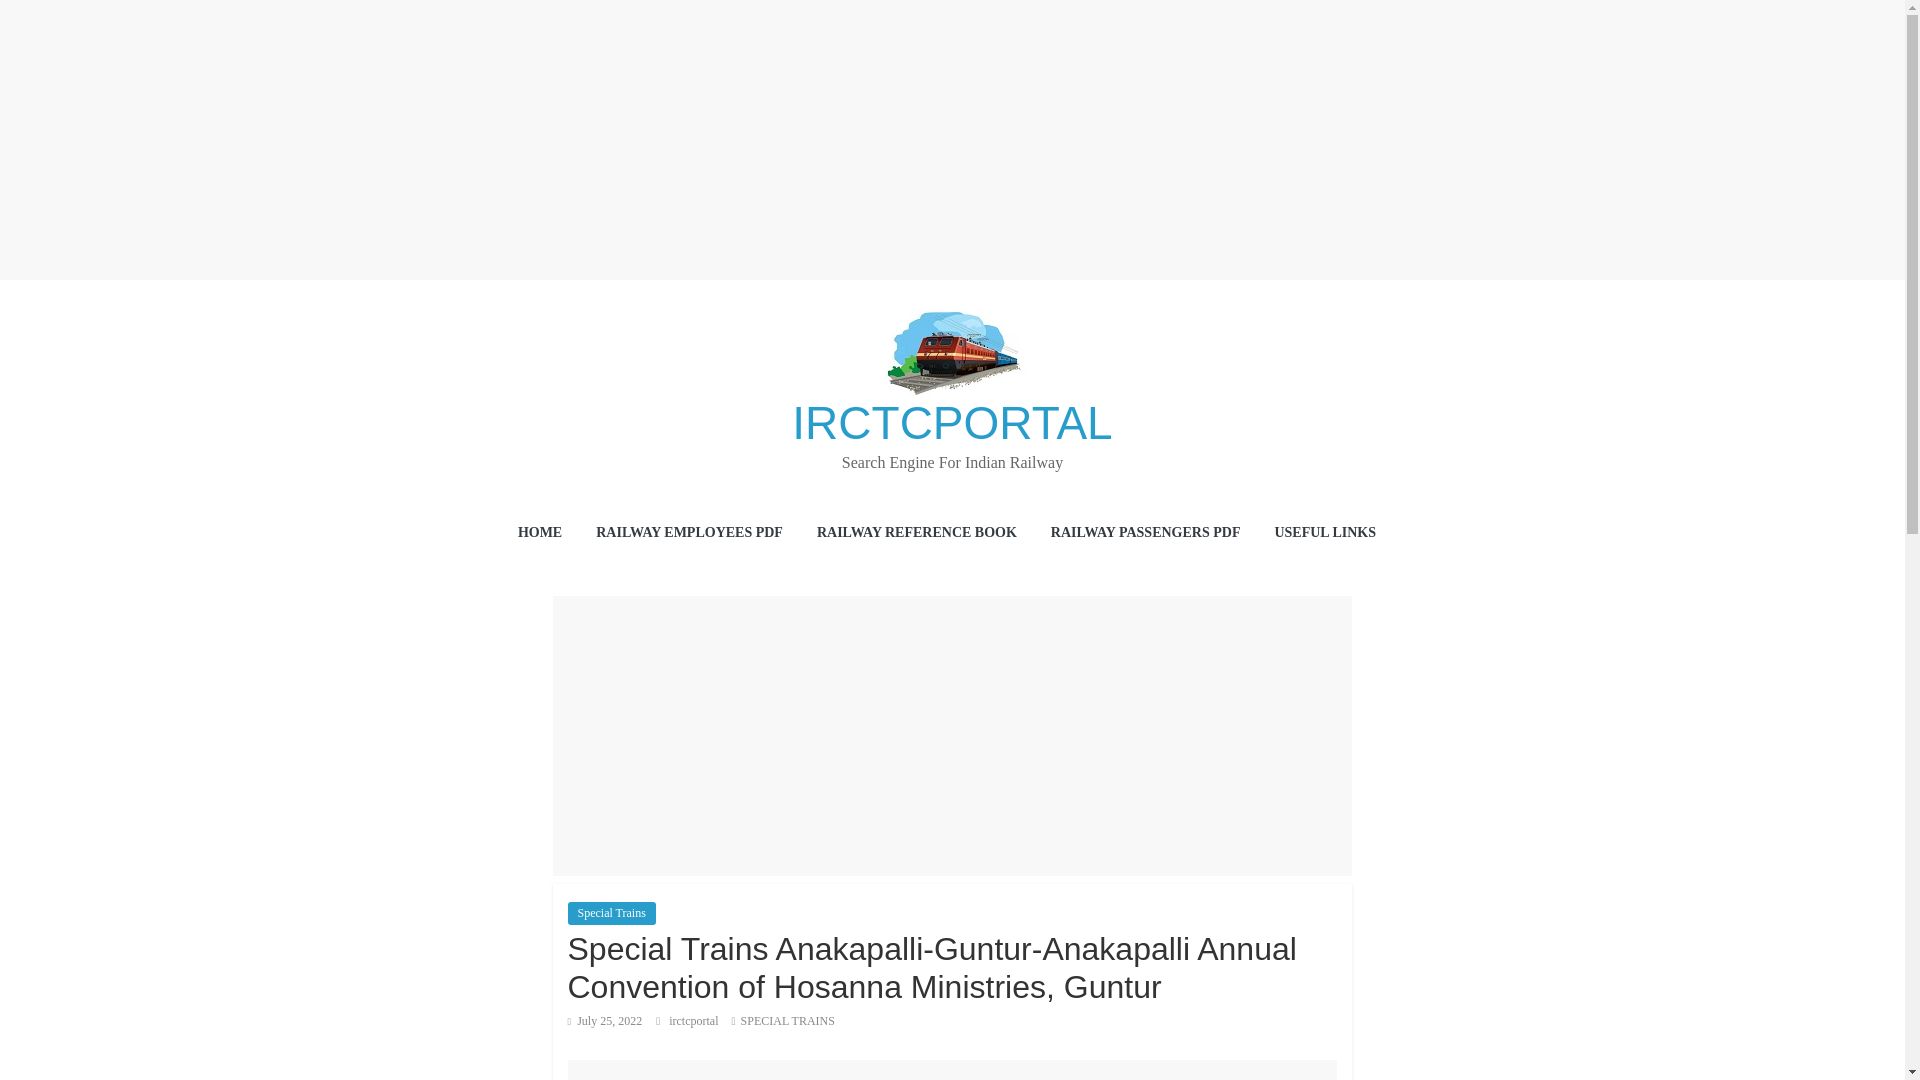 The image size is (1920, 1080). I want to click on RAILWAY EMPLOYEES PDF, so click(689, 534).